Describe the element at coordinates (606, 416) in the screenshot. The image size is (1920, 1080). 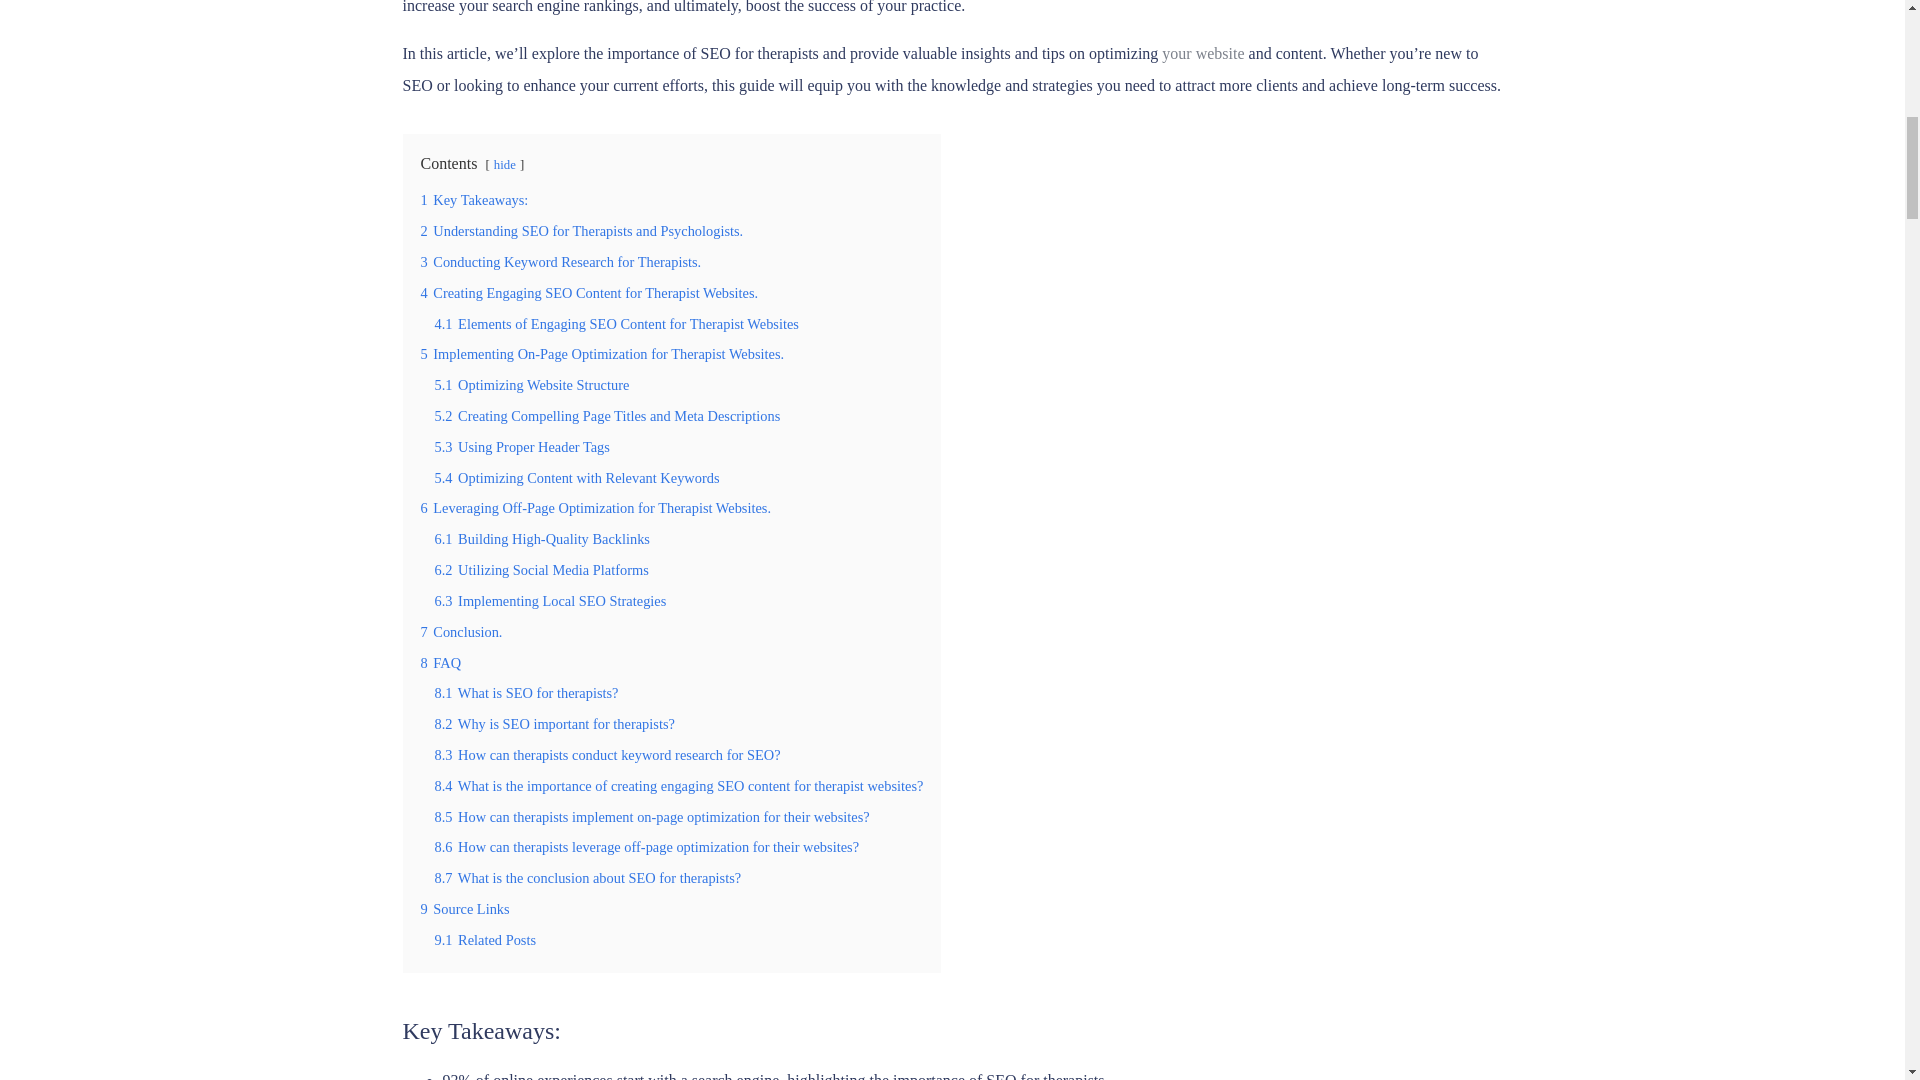
I see `5.2 Creating Compelling Page Titles and Meta Descriptions` at that location.